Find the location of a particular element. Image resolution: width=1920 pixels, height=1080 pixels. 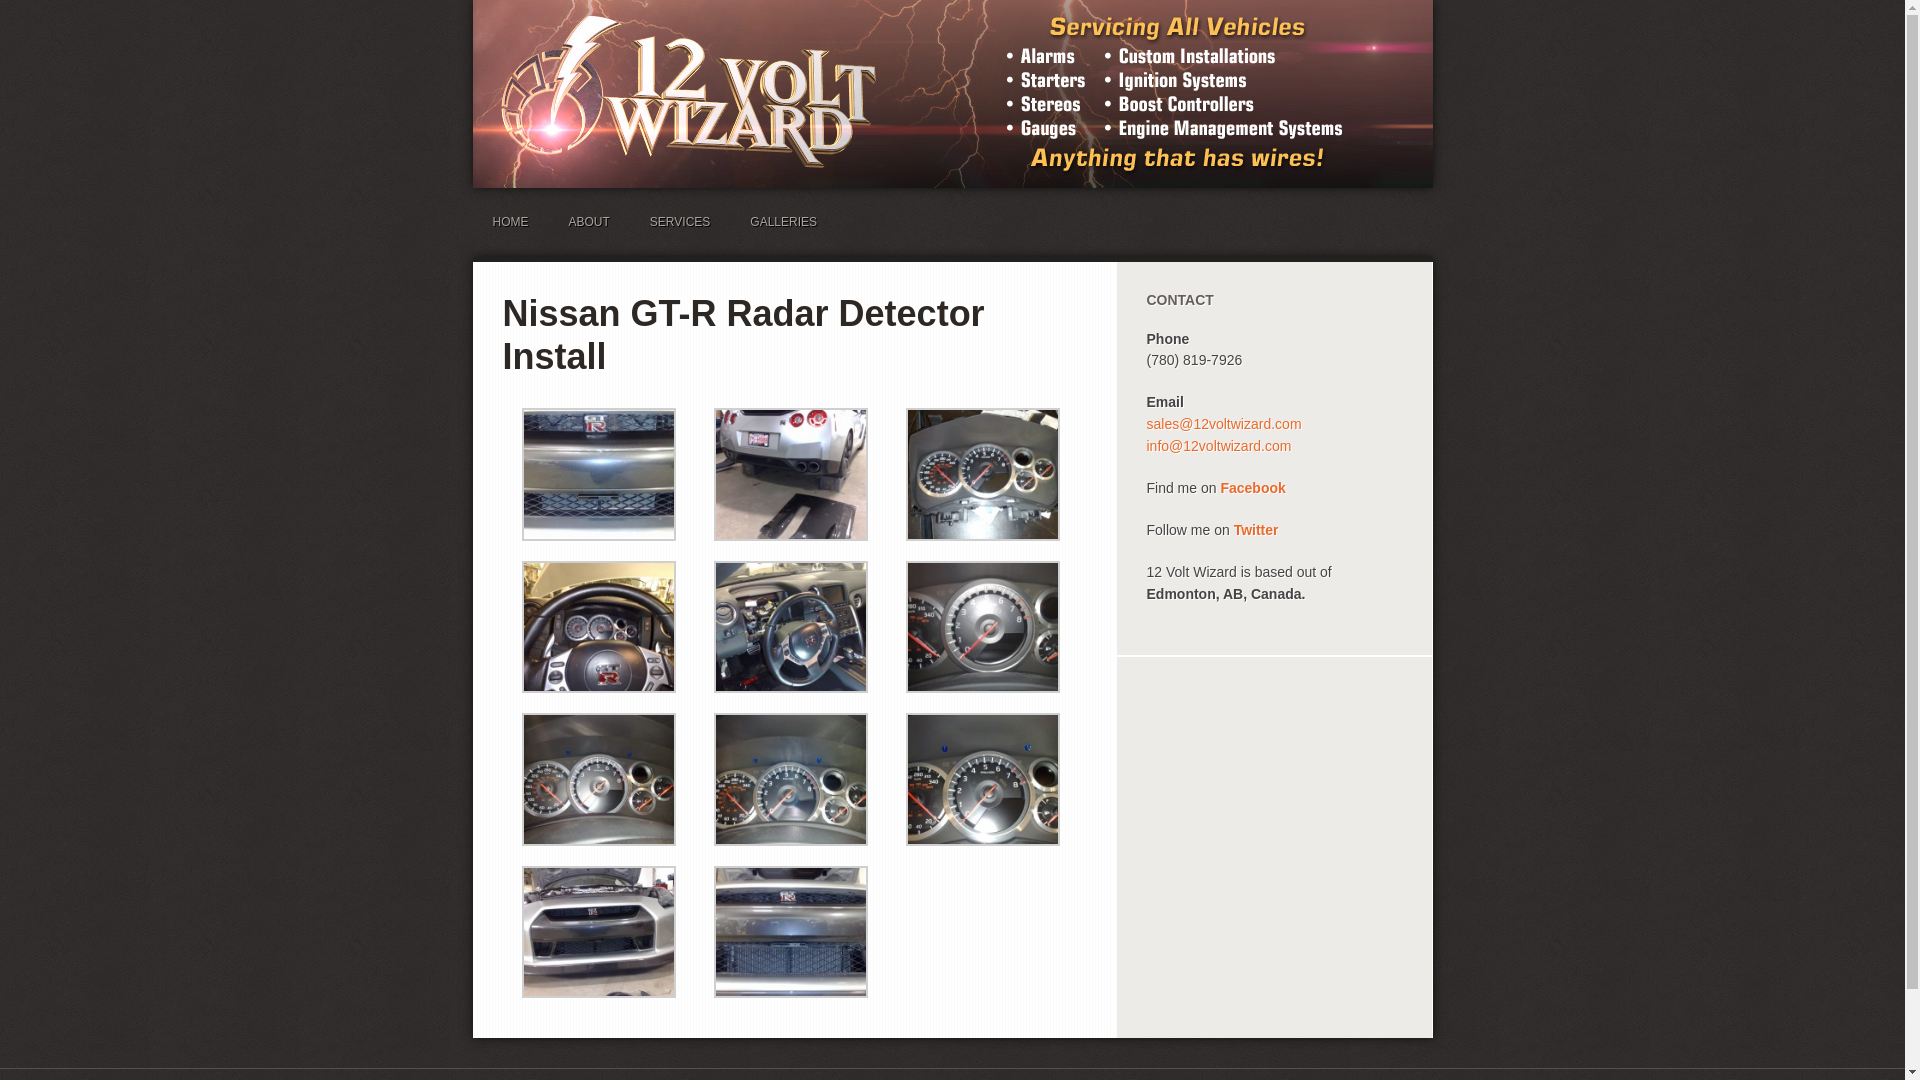

SERVICES is located at coordinates (680, 222).